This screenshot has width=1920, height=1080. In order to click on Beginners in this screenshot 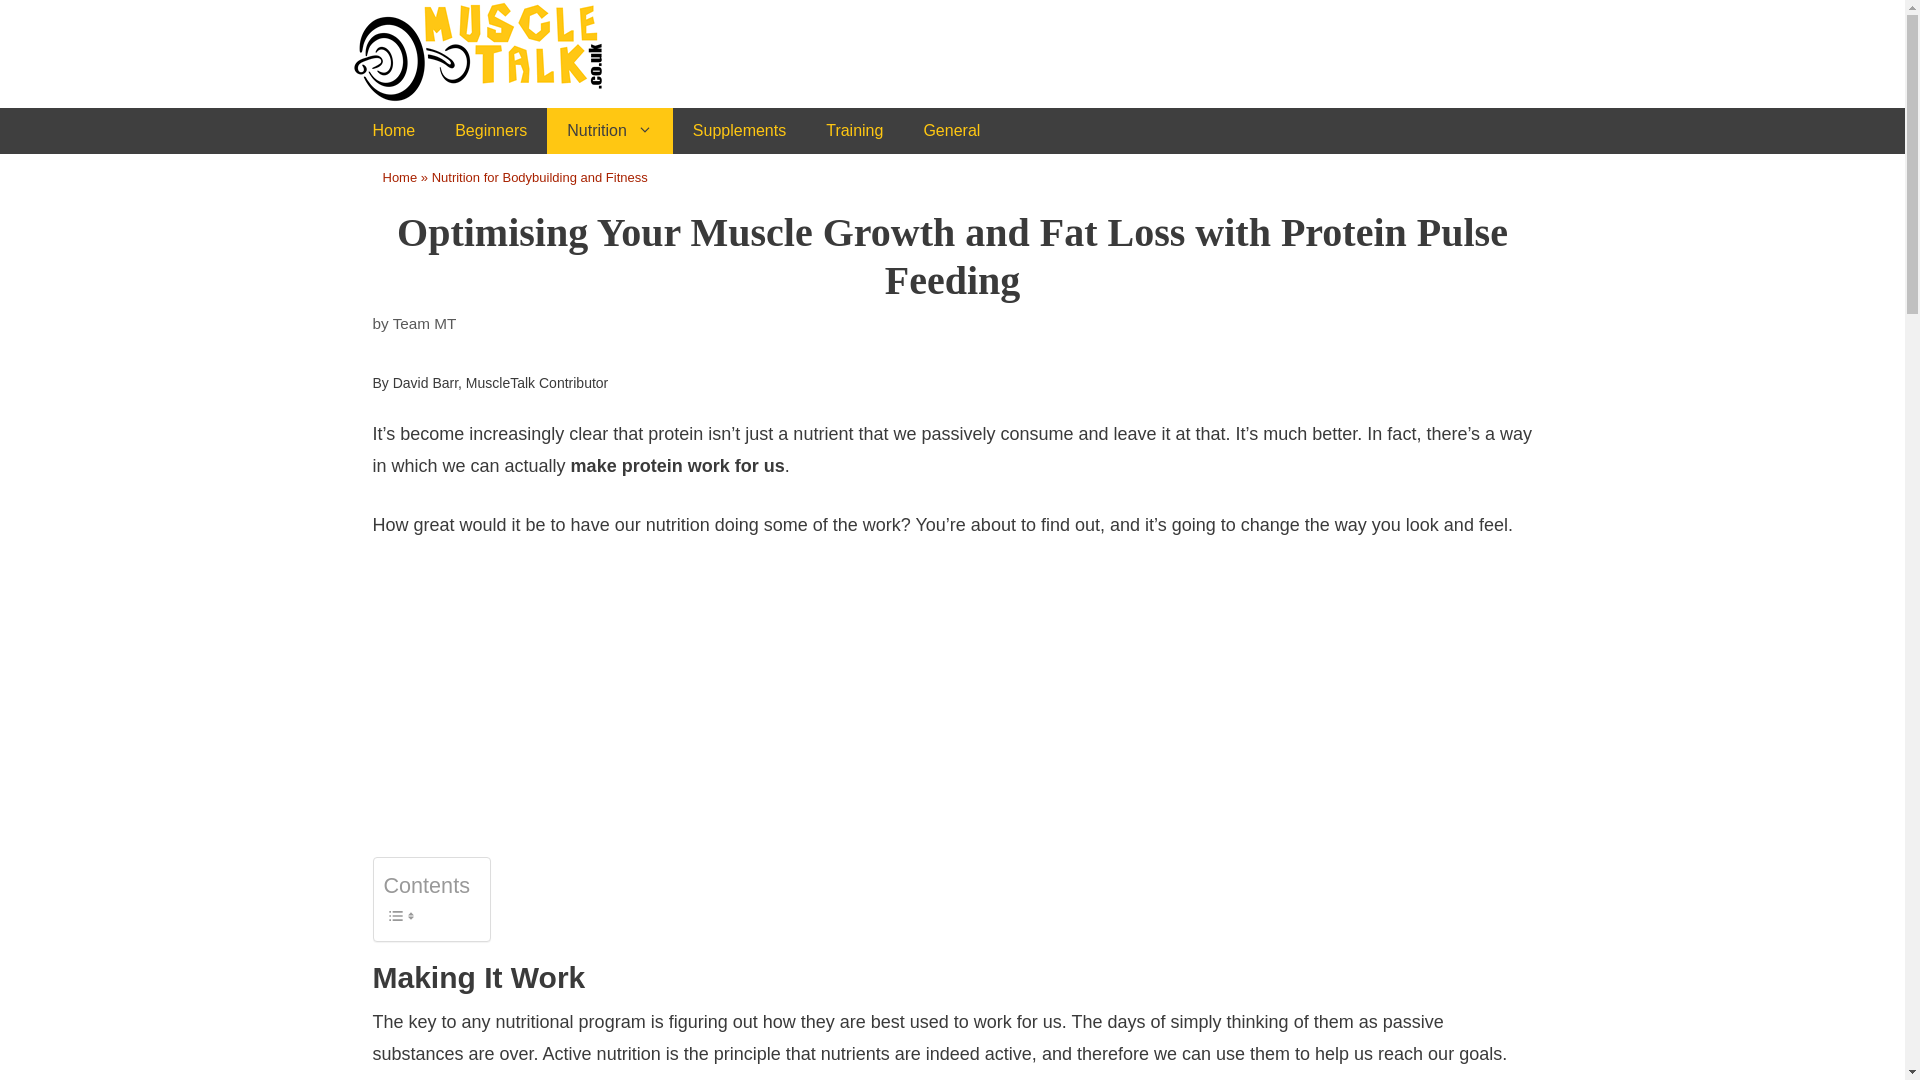, I will do `click(491, 131)`.